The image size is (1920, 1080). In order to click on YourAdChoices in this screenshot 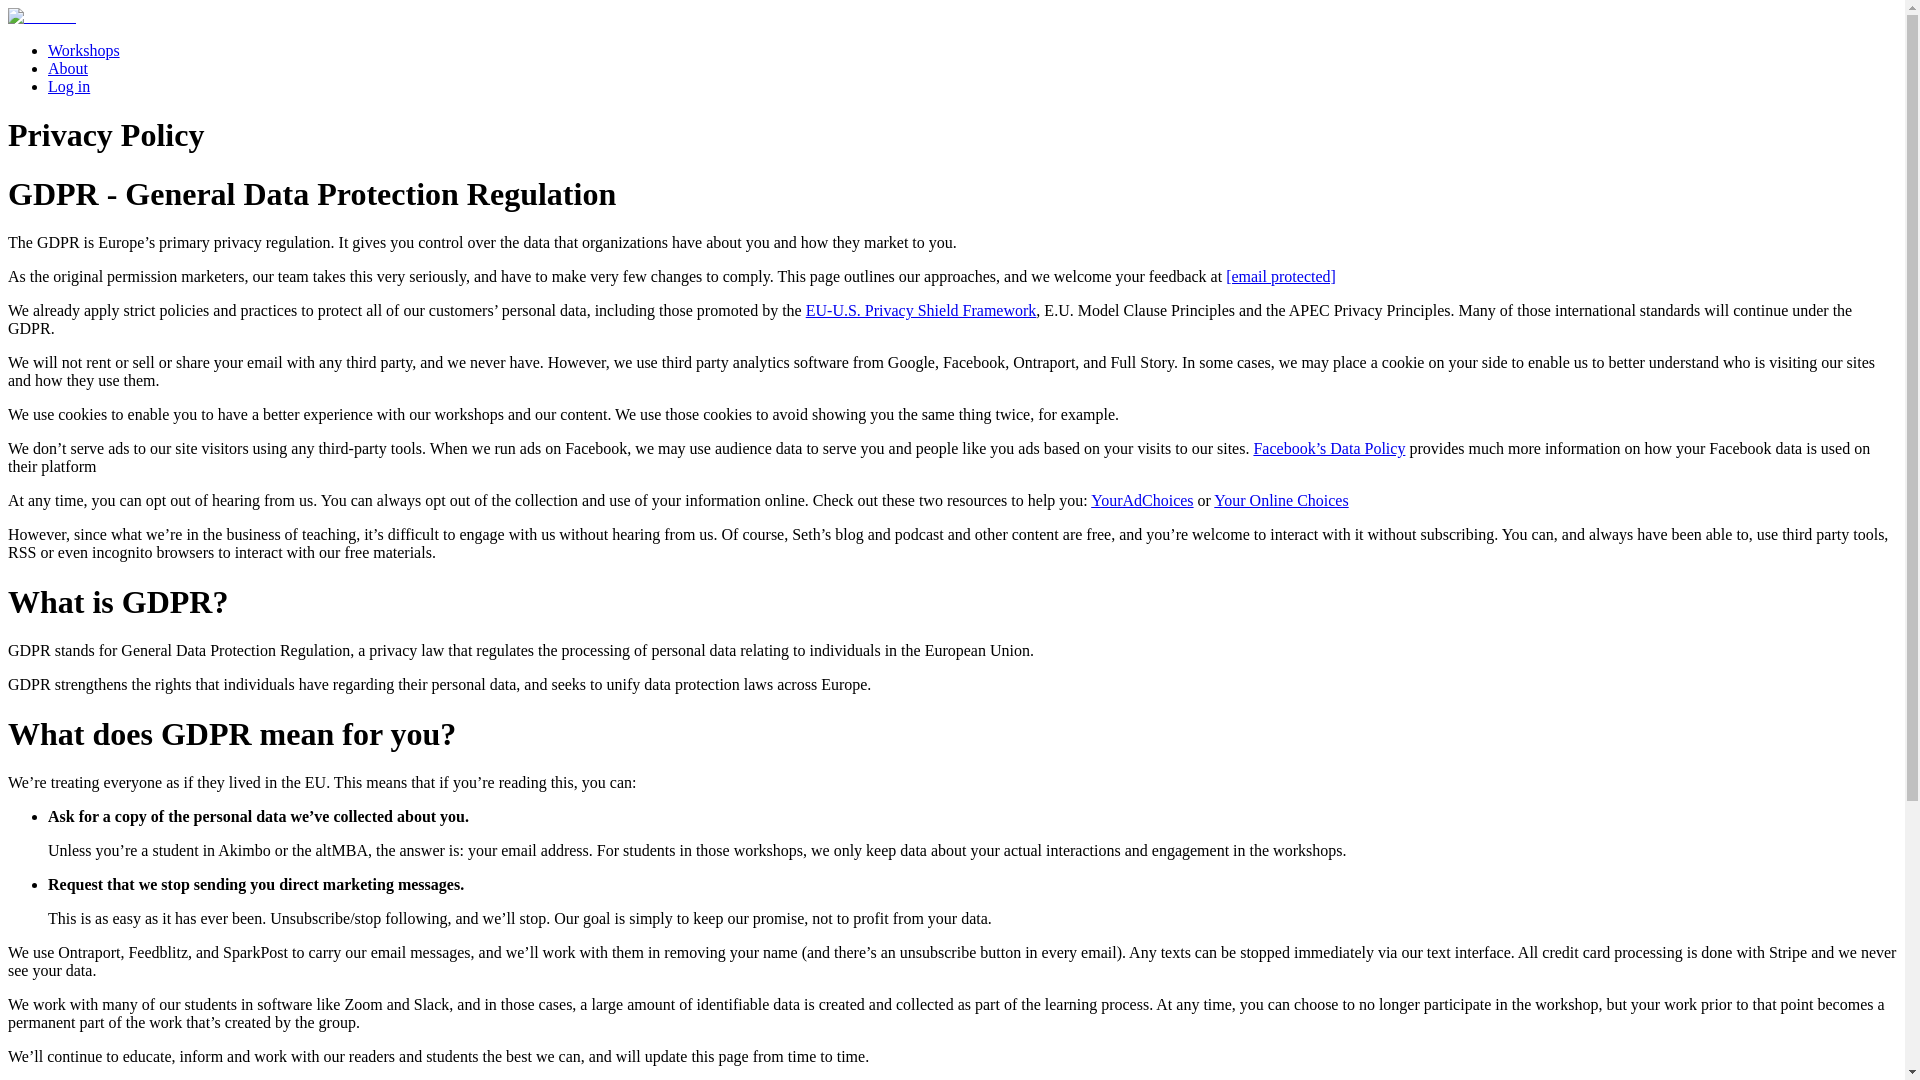, I will do `click(1141, 500)`.